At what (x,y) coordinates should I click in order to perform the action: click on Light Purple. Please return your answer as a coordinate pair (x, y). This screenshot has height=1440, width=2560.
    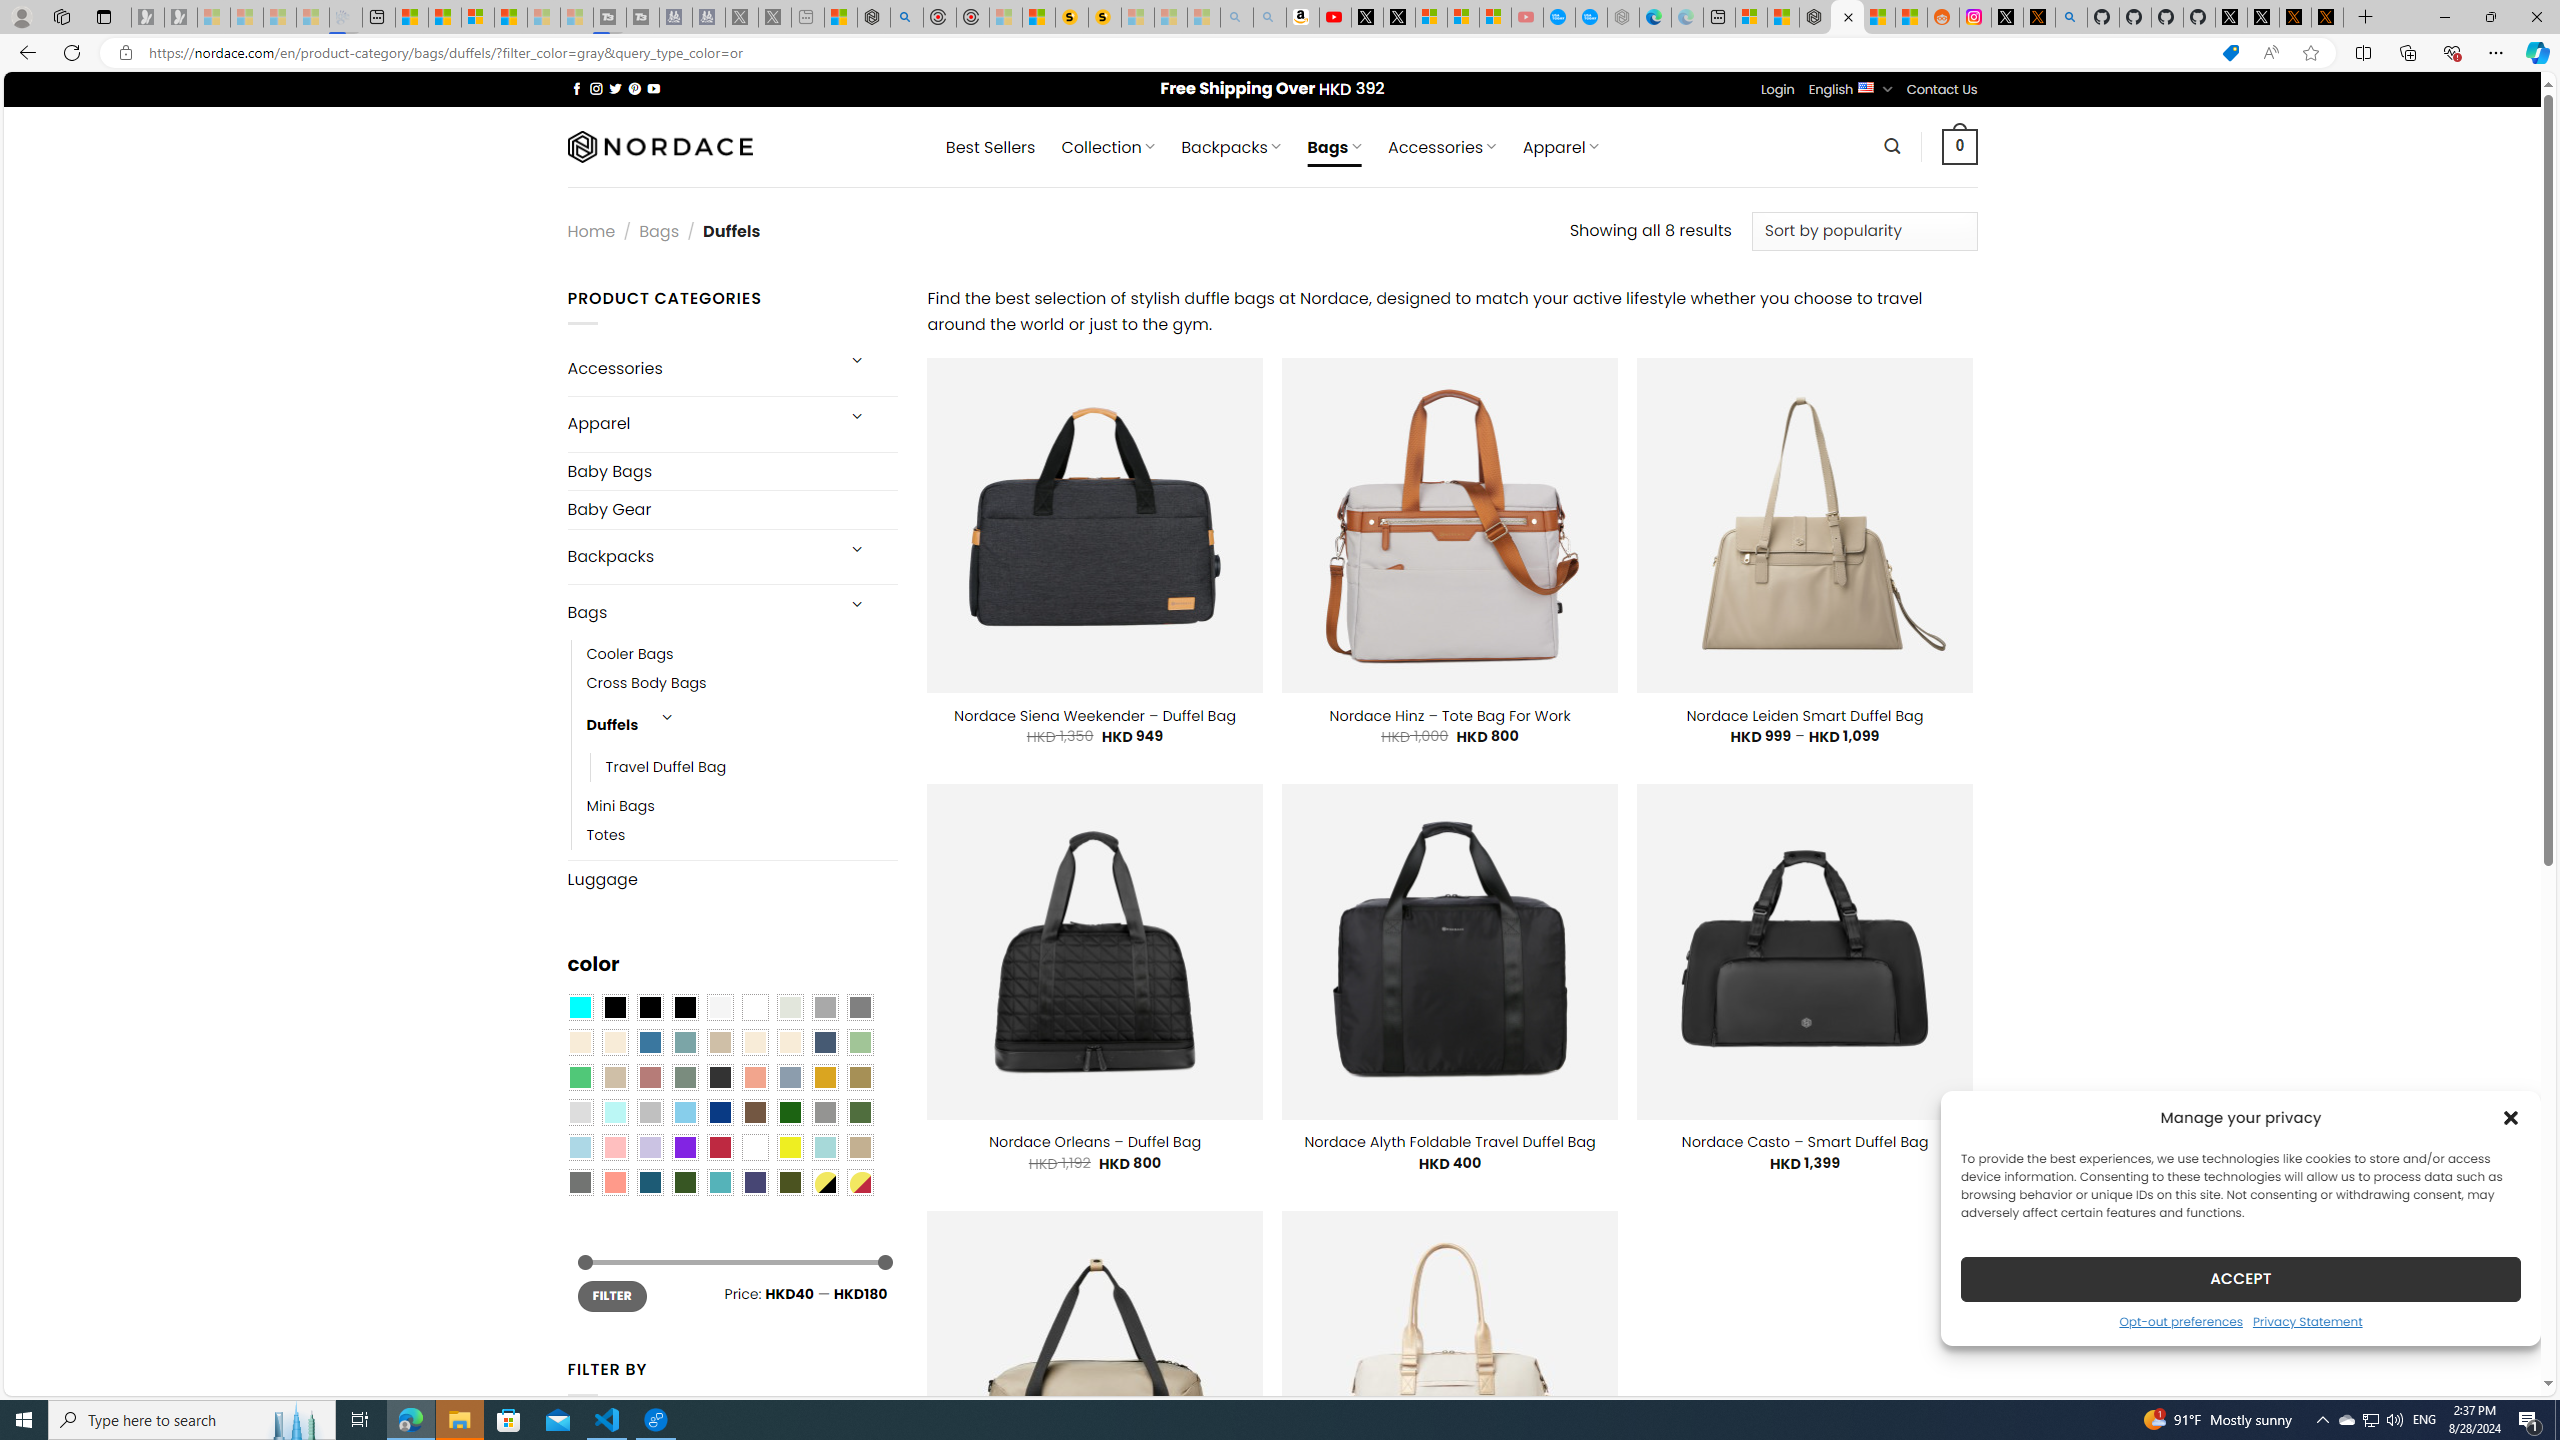
    Looking at the image, I should click on (650, 1147).